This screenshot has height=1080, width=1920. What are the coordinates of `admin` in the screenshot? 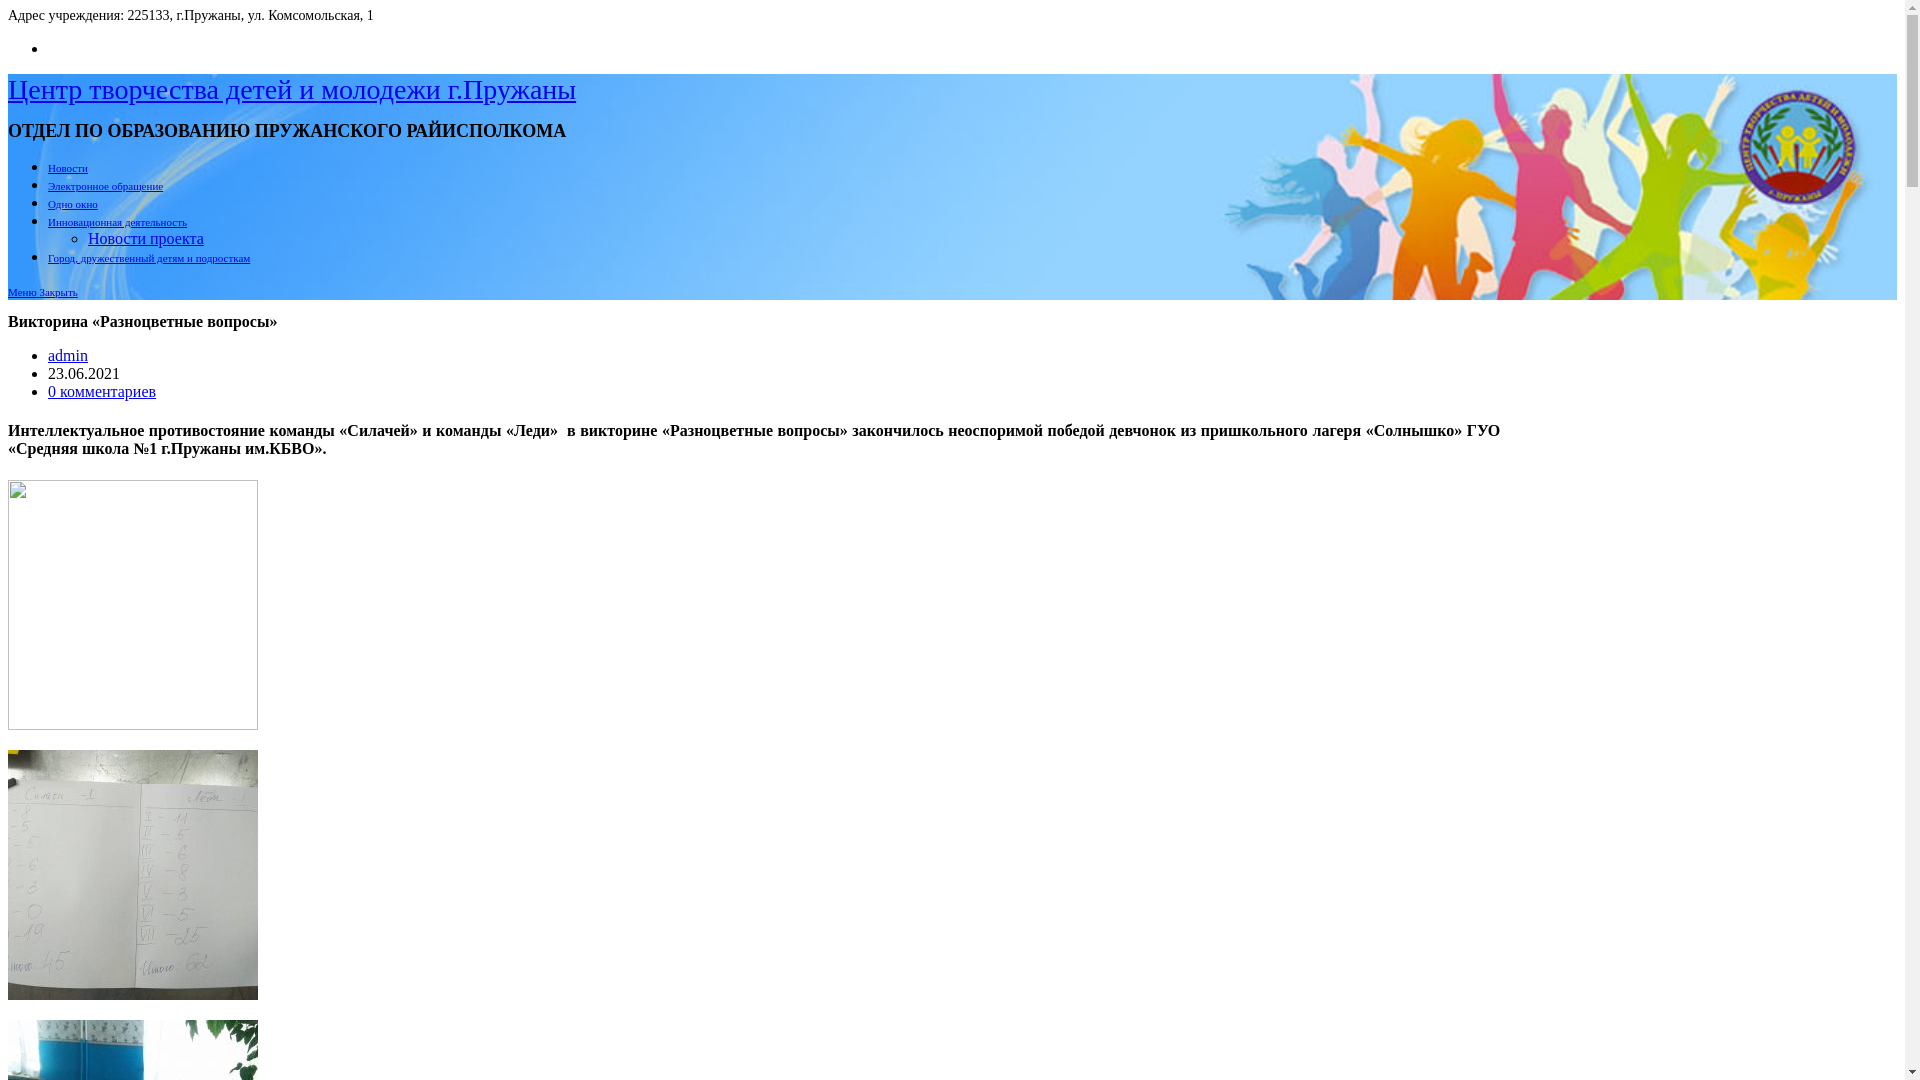 It's located at (68, 356).